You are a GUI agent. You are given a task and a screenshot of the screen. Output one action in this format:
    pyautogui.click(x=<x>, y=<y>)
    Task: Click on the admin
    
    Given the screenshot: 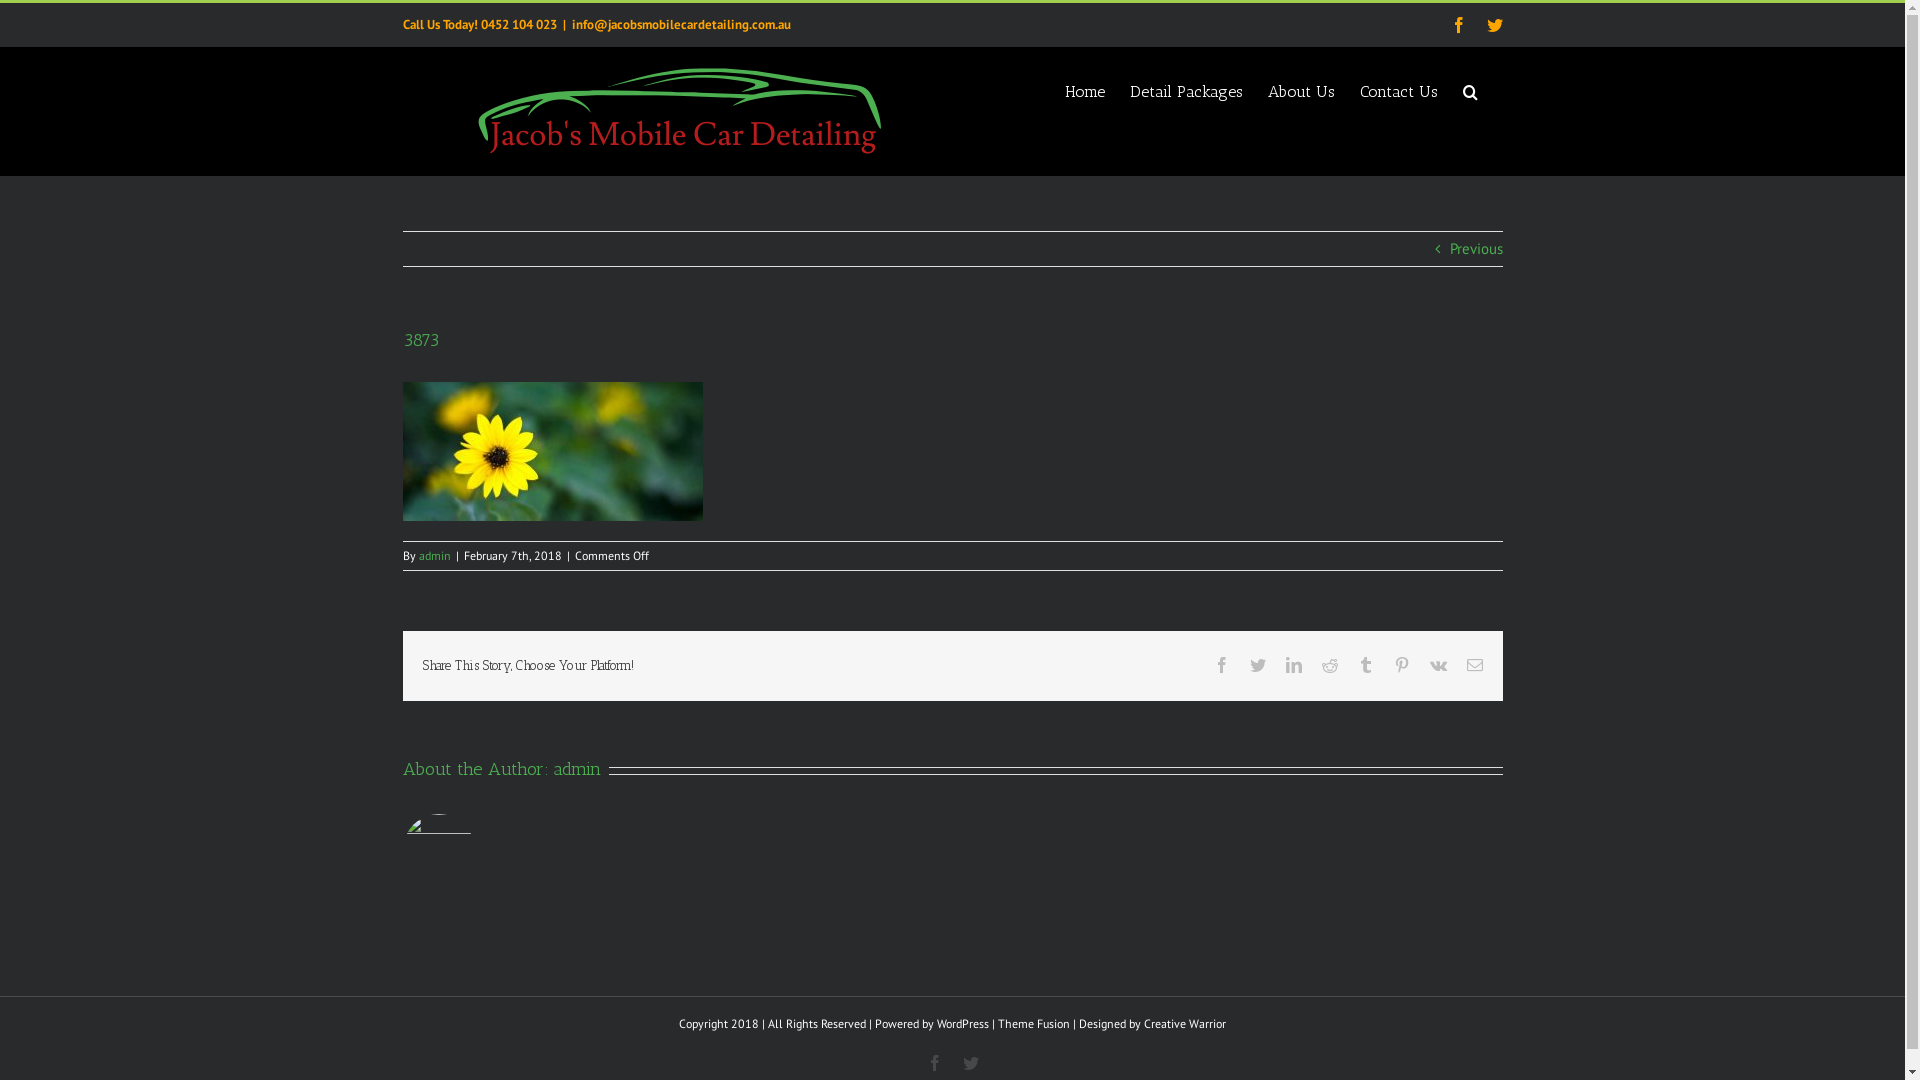 What is the action you would take?
    pyautogui.click(x=578, y=769)
    